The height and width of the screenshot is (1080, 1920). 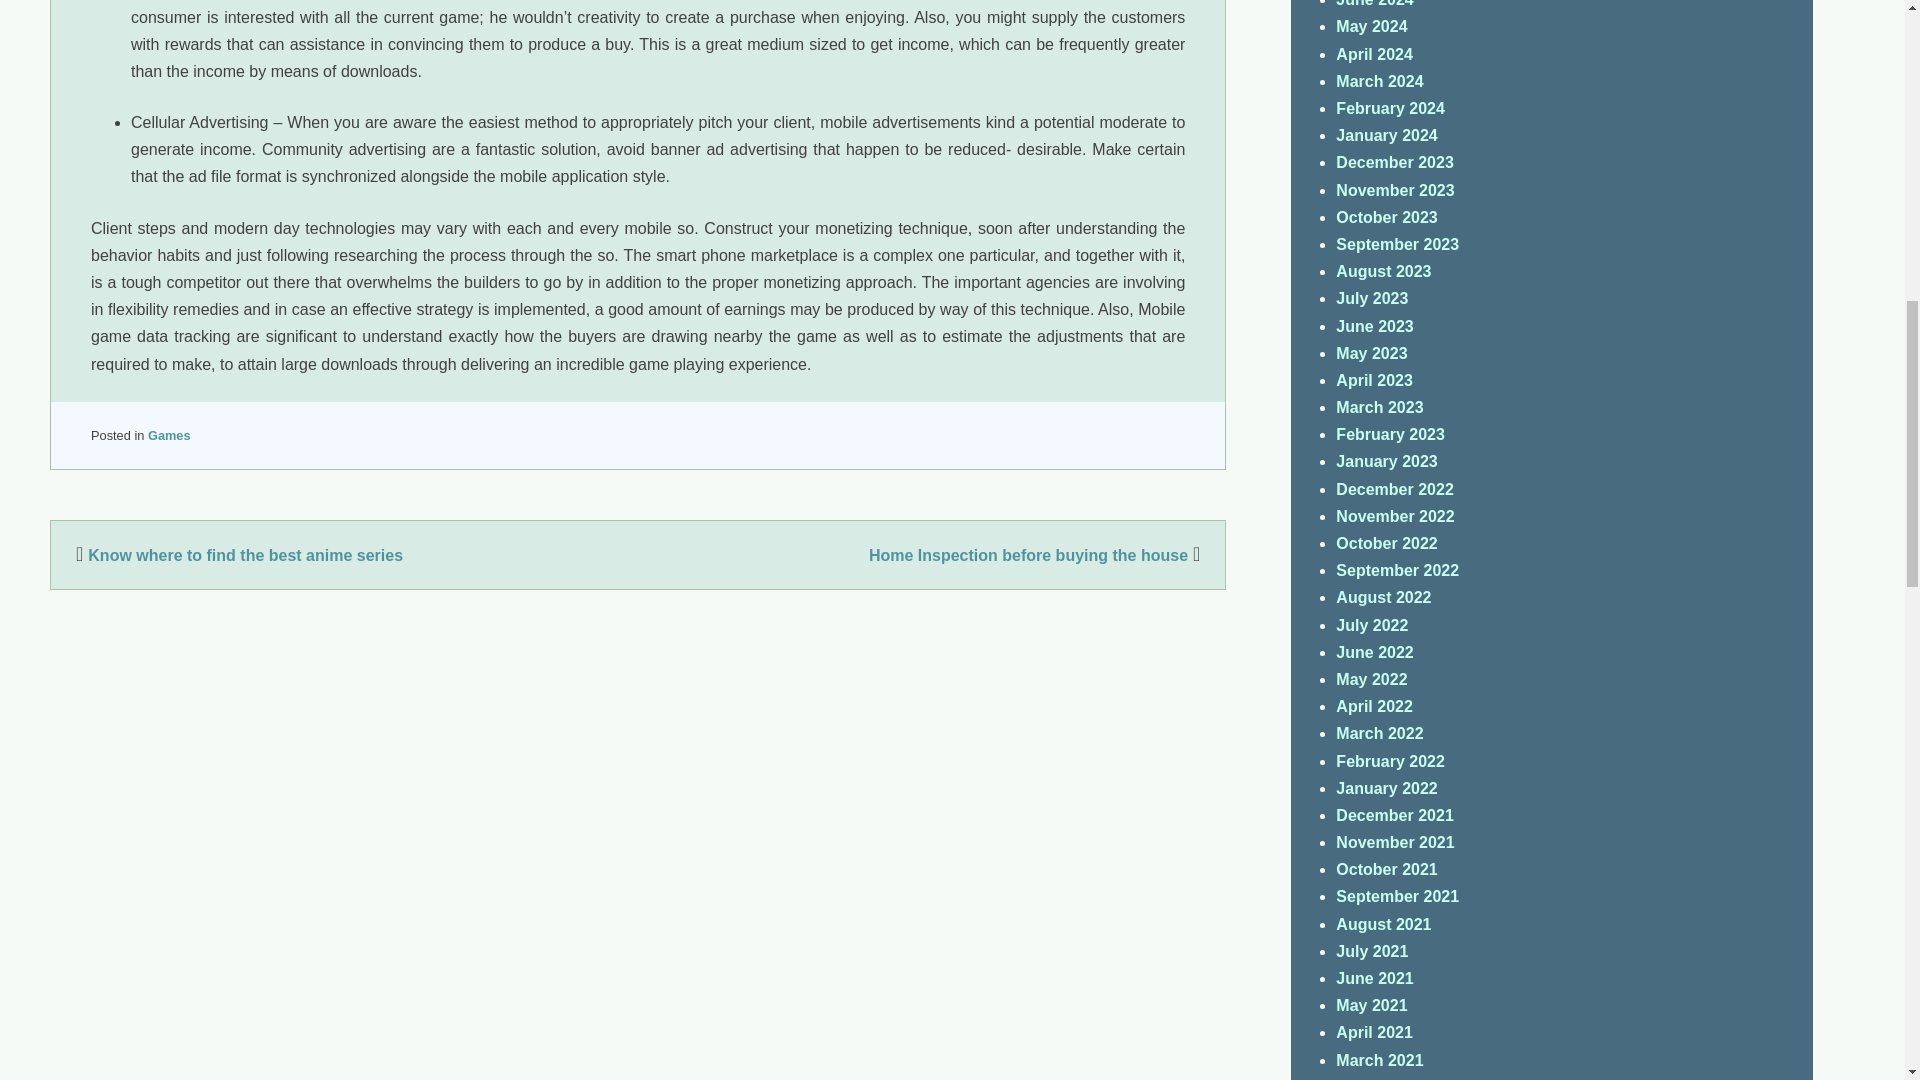 What do you see at coordinates (1374, 4) in the screenshot?
I see `June 2024` at bounding box center [1374, 4].